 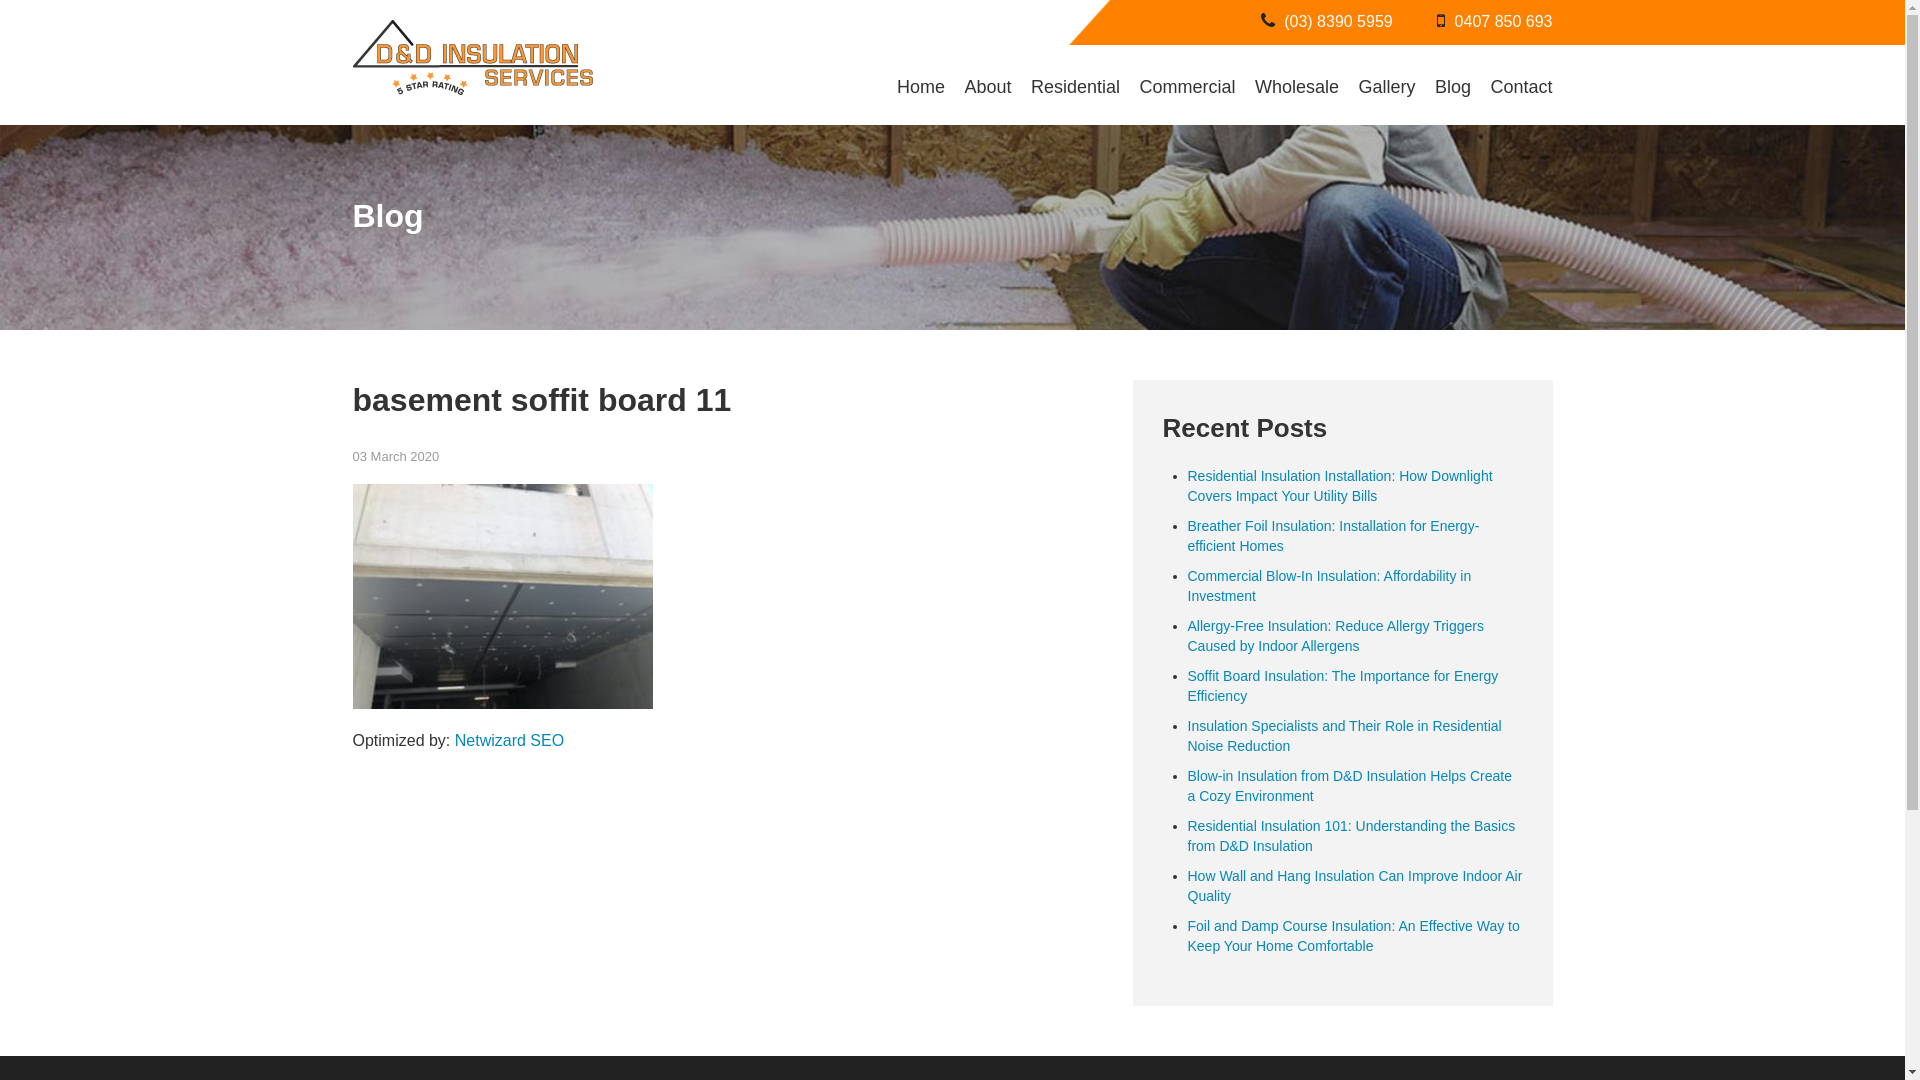 I want to click on Wholesale, so click(x=1297, y=87).